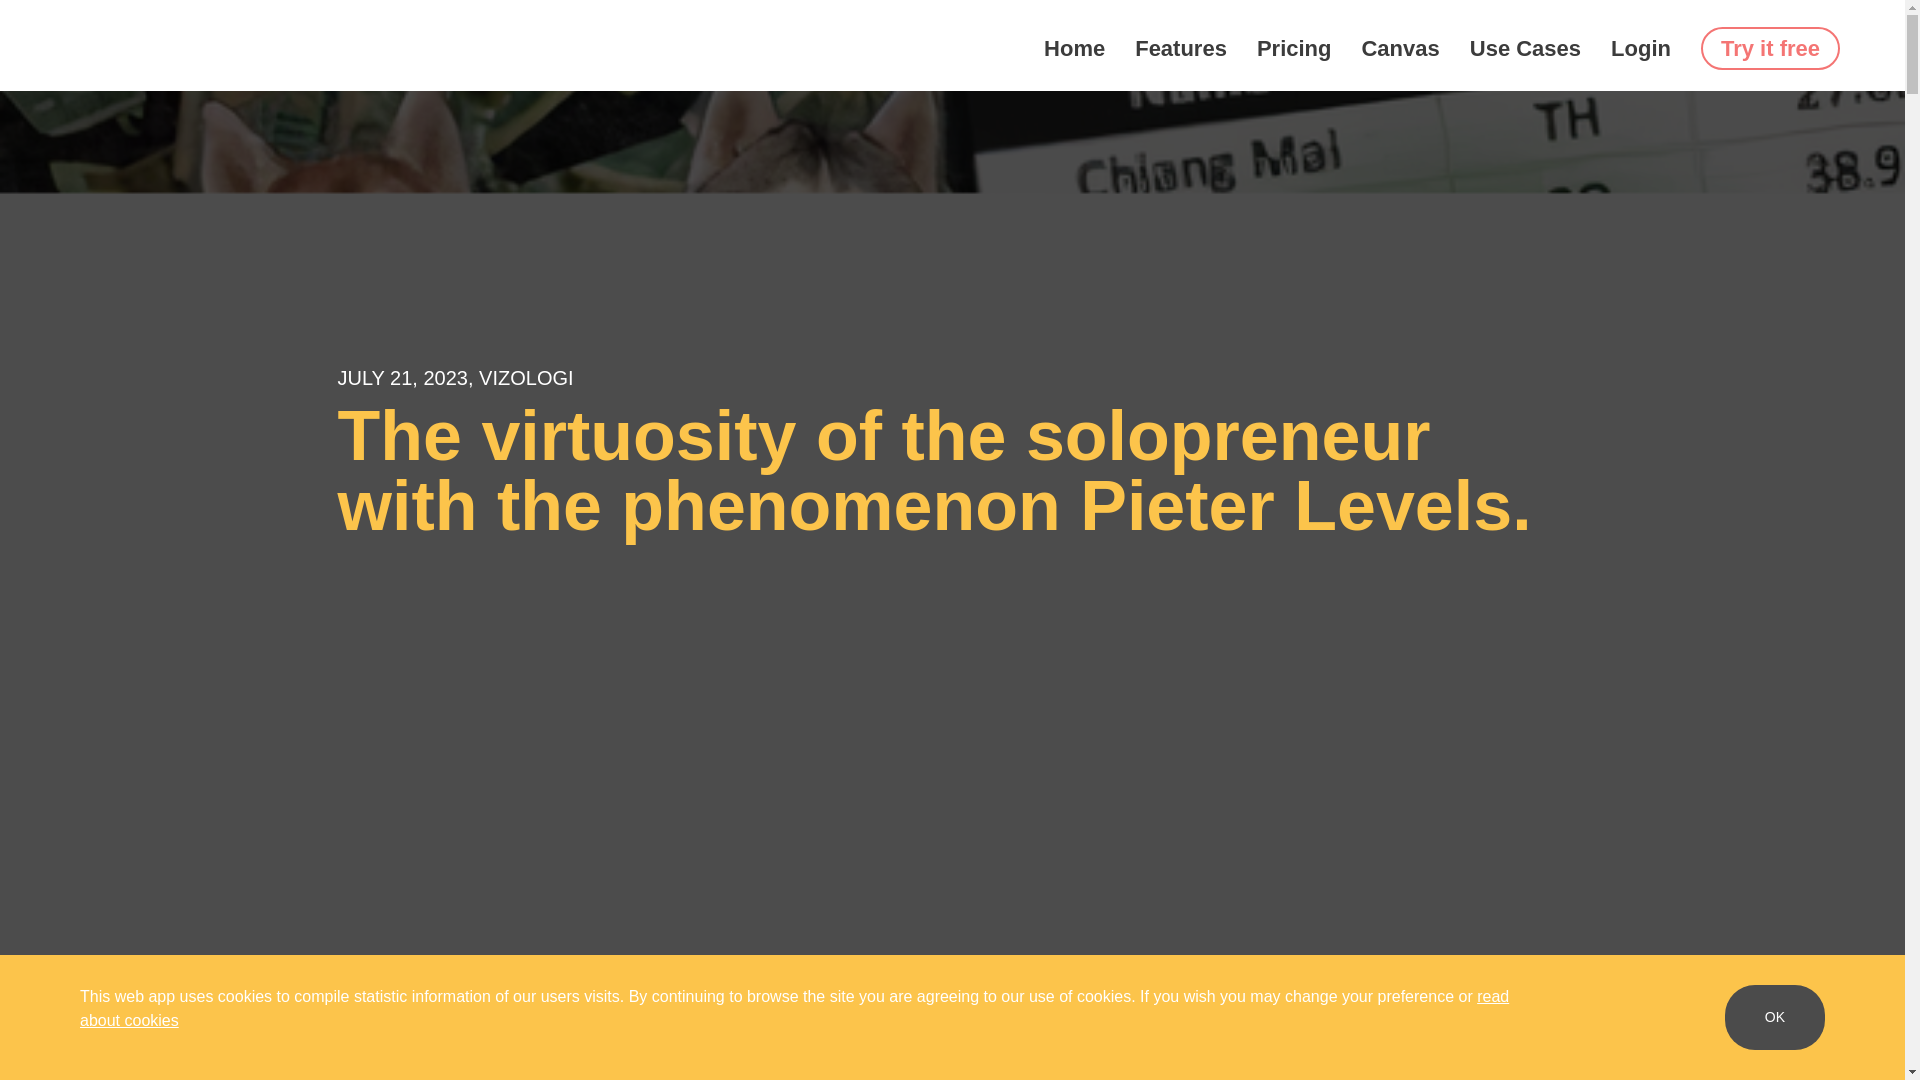 The width and height of the screenshot is (1920, 1080). Describe the element at coordinates (1640, 48) in the screenshot. I see `Login` at that location.